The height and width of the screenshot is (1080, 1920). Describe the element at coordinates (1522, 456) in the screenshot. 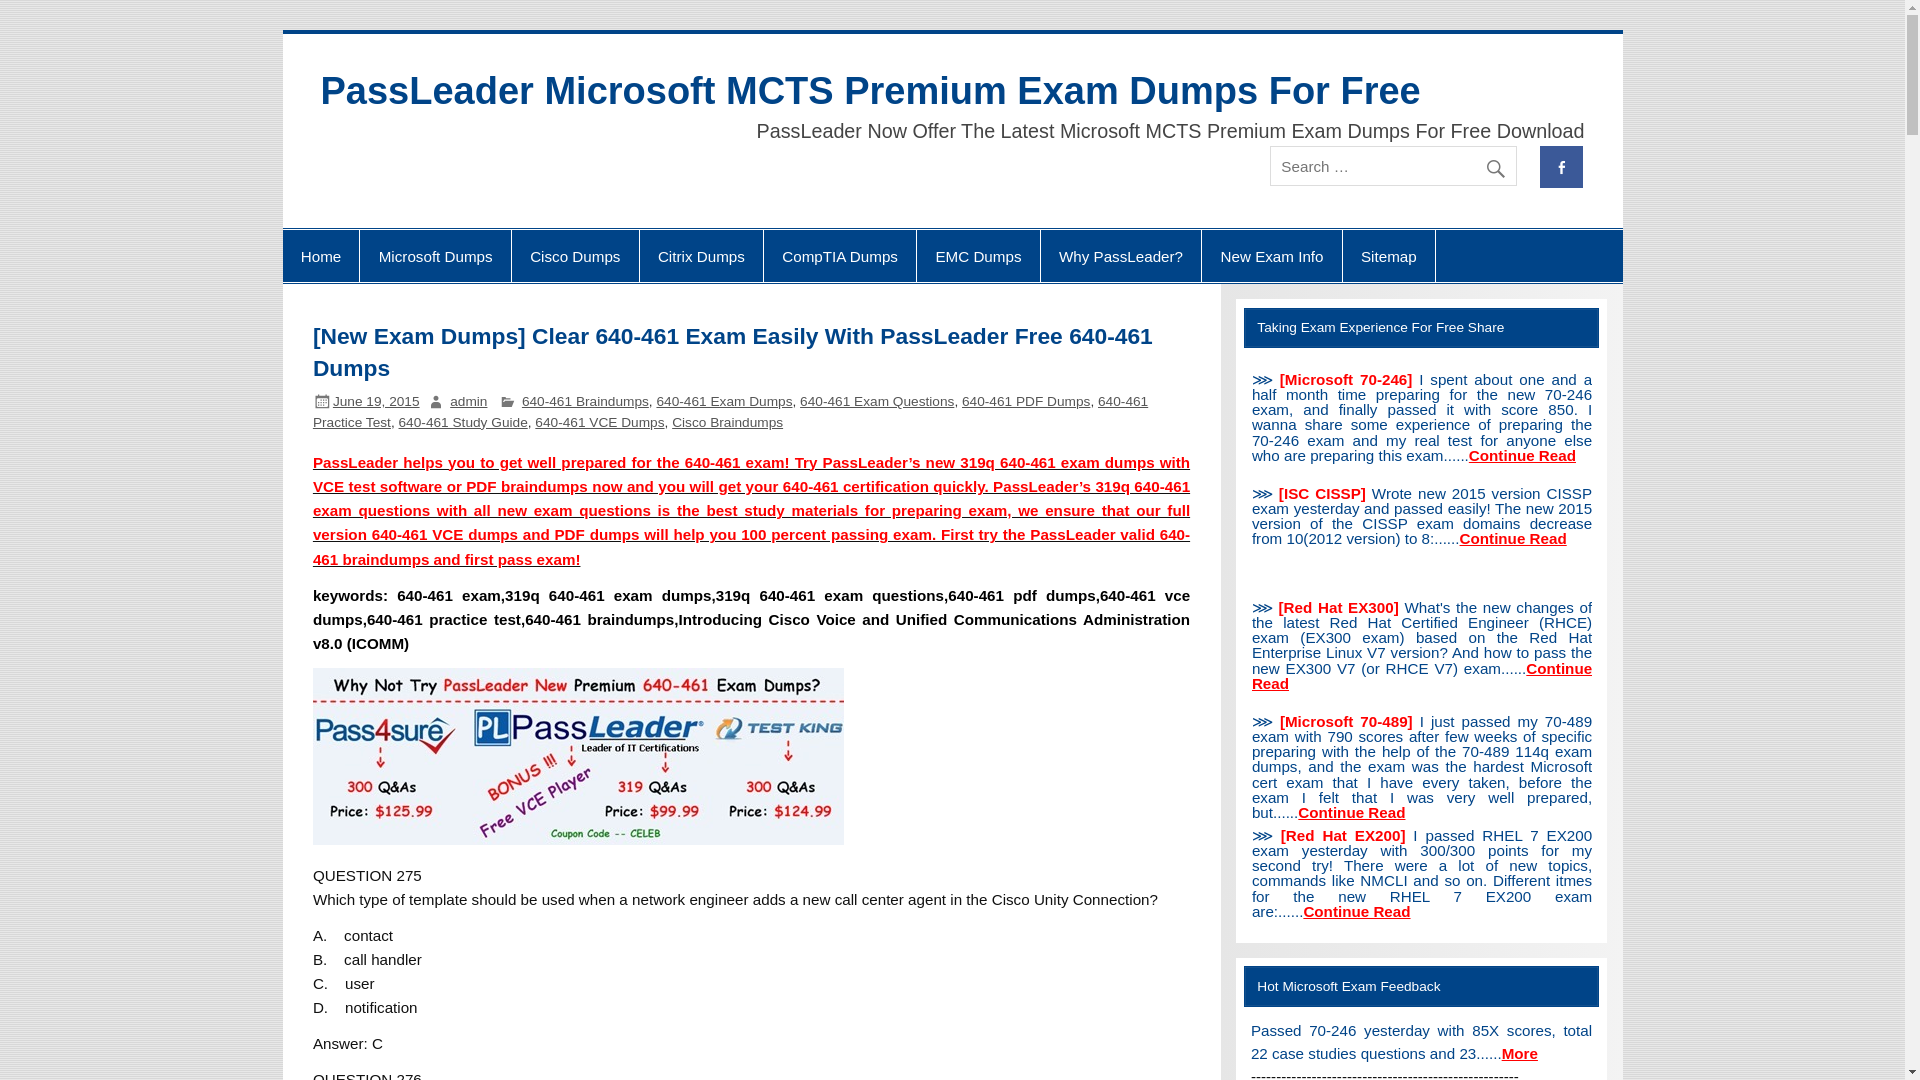

I see `Continue Read` at that location.